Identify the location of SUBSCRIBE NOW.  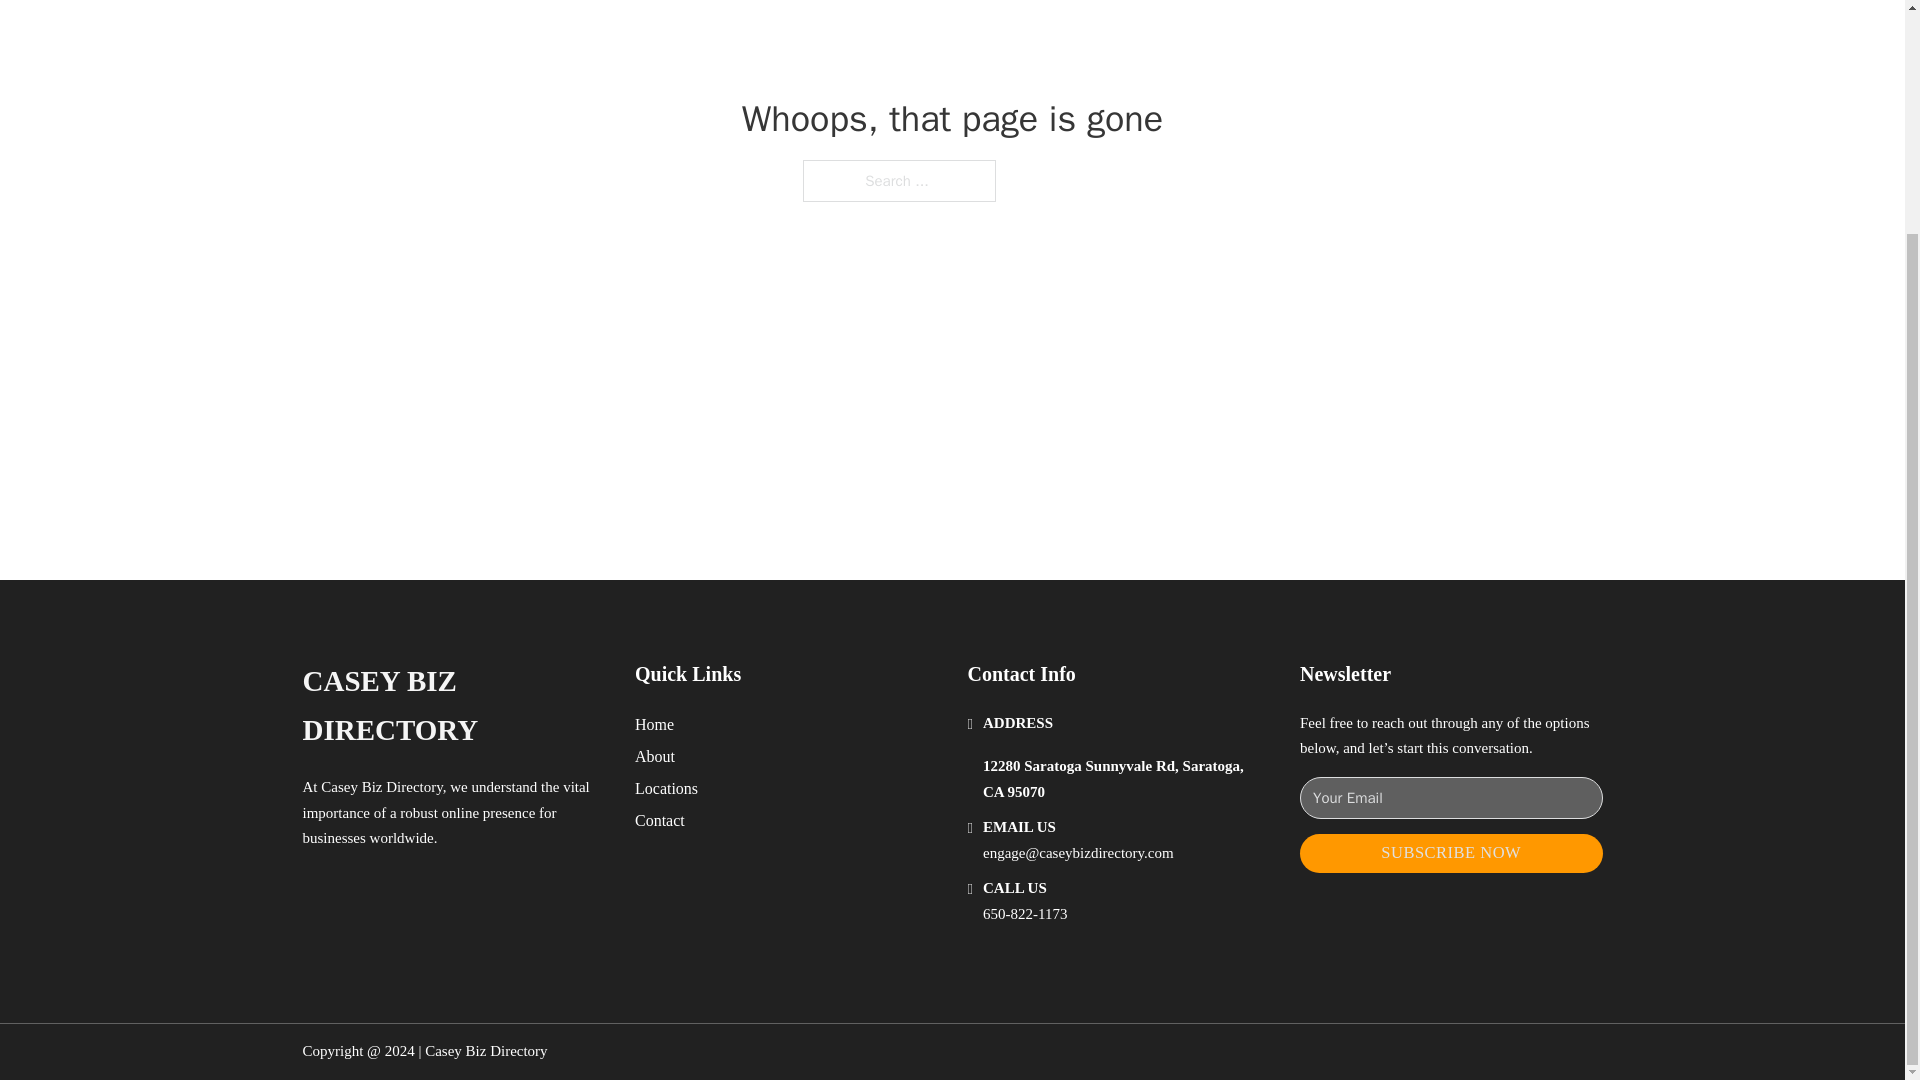
(1451, 852).